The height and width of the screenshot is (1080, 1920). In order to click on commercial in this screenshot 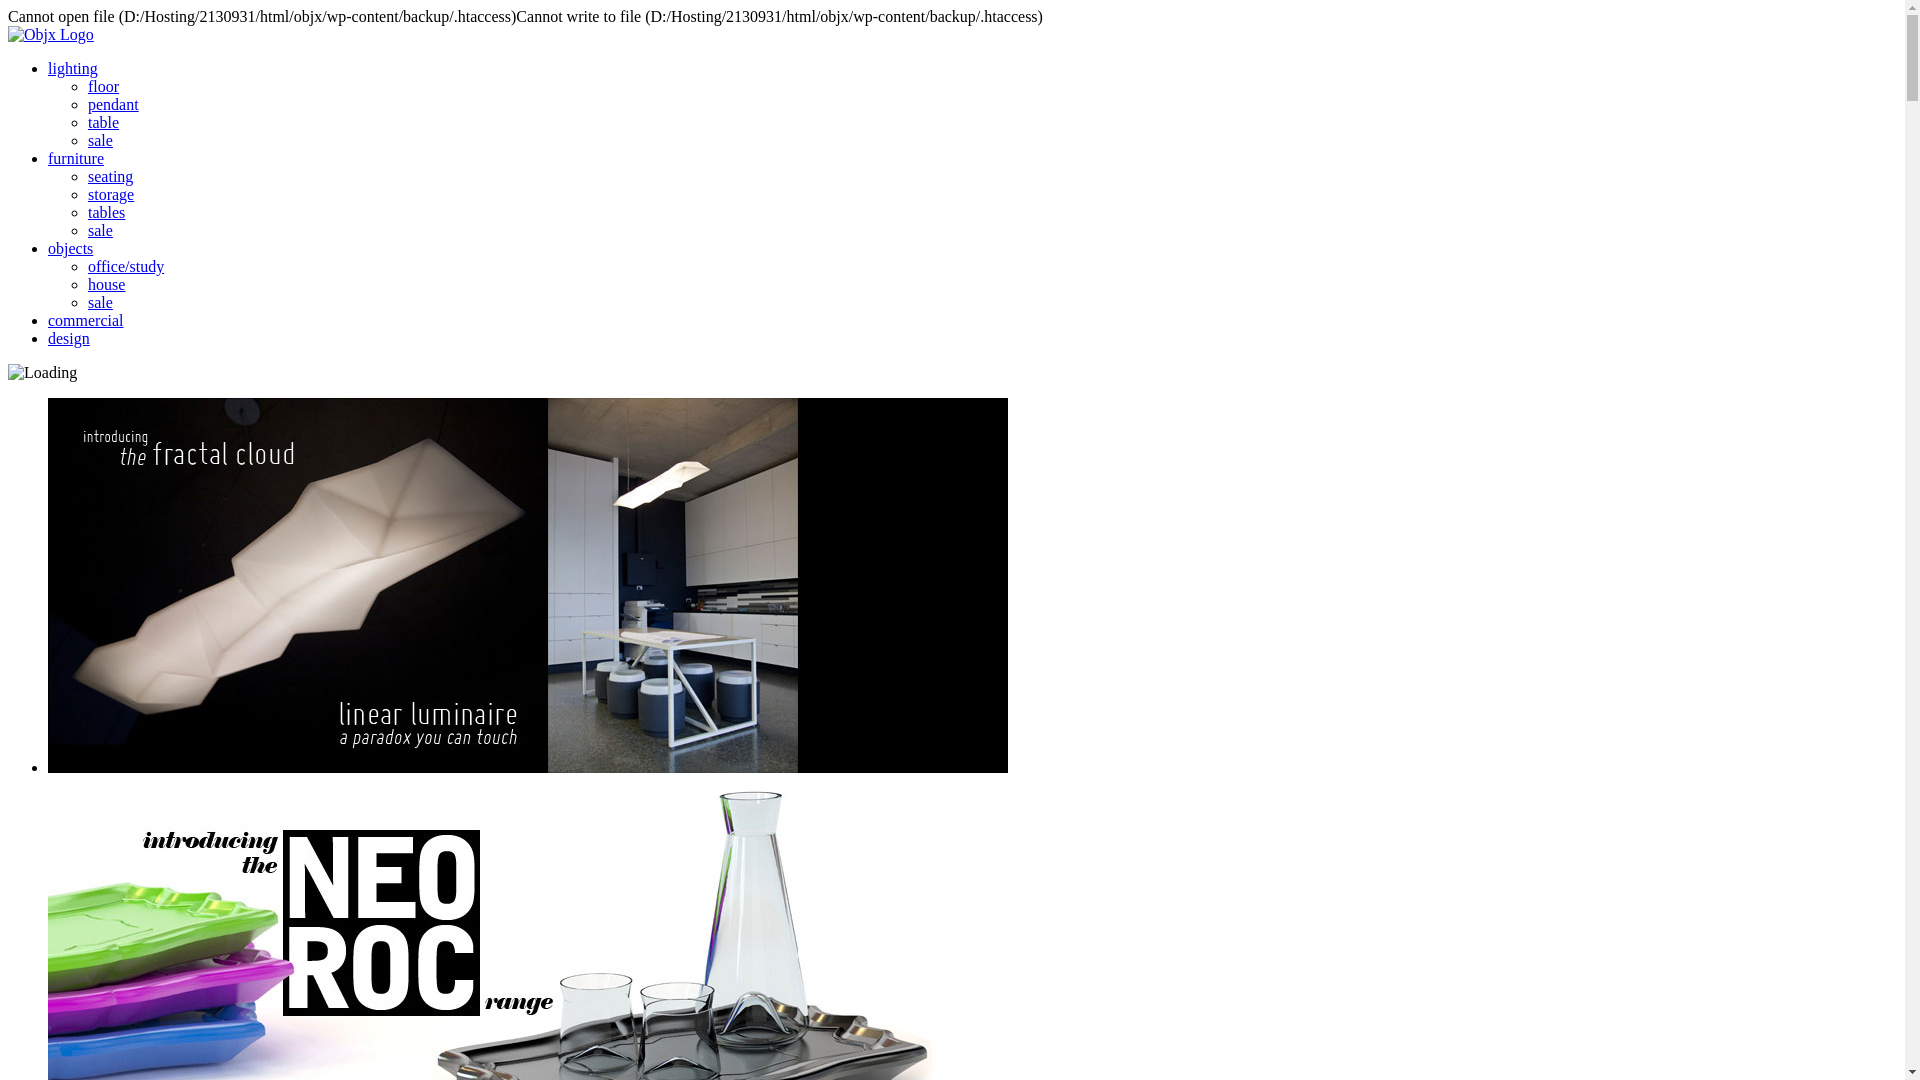, I will do `click(86, 320)`.